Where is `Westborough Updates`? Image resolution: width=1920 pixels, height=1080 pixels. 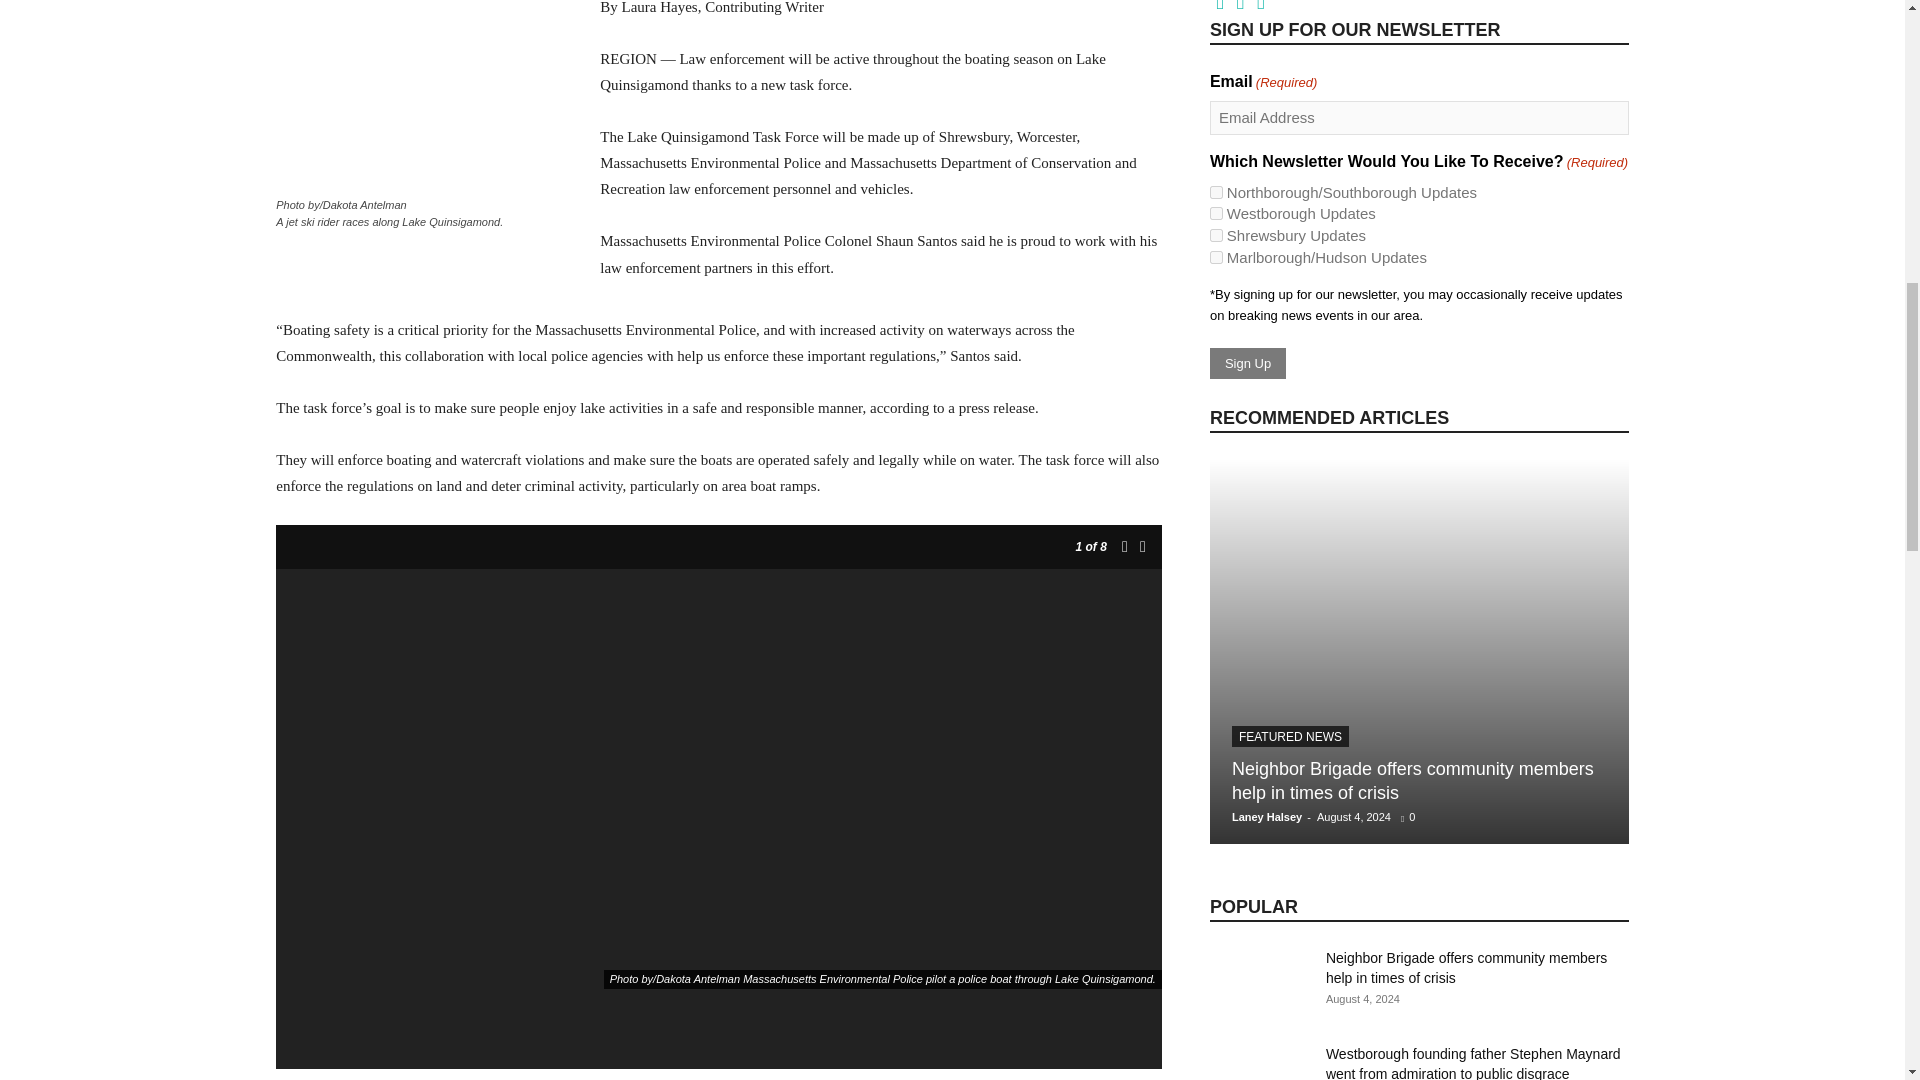
Westborough Updates is located at coordinates (1216, 214).